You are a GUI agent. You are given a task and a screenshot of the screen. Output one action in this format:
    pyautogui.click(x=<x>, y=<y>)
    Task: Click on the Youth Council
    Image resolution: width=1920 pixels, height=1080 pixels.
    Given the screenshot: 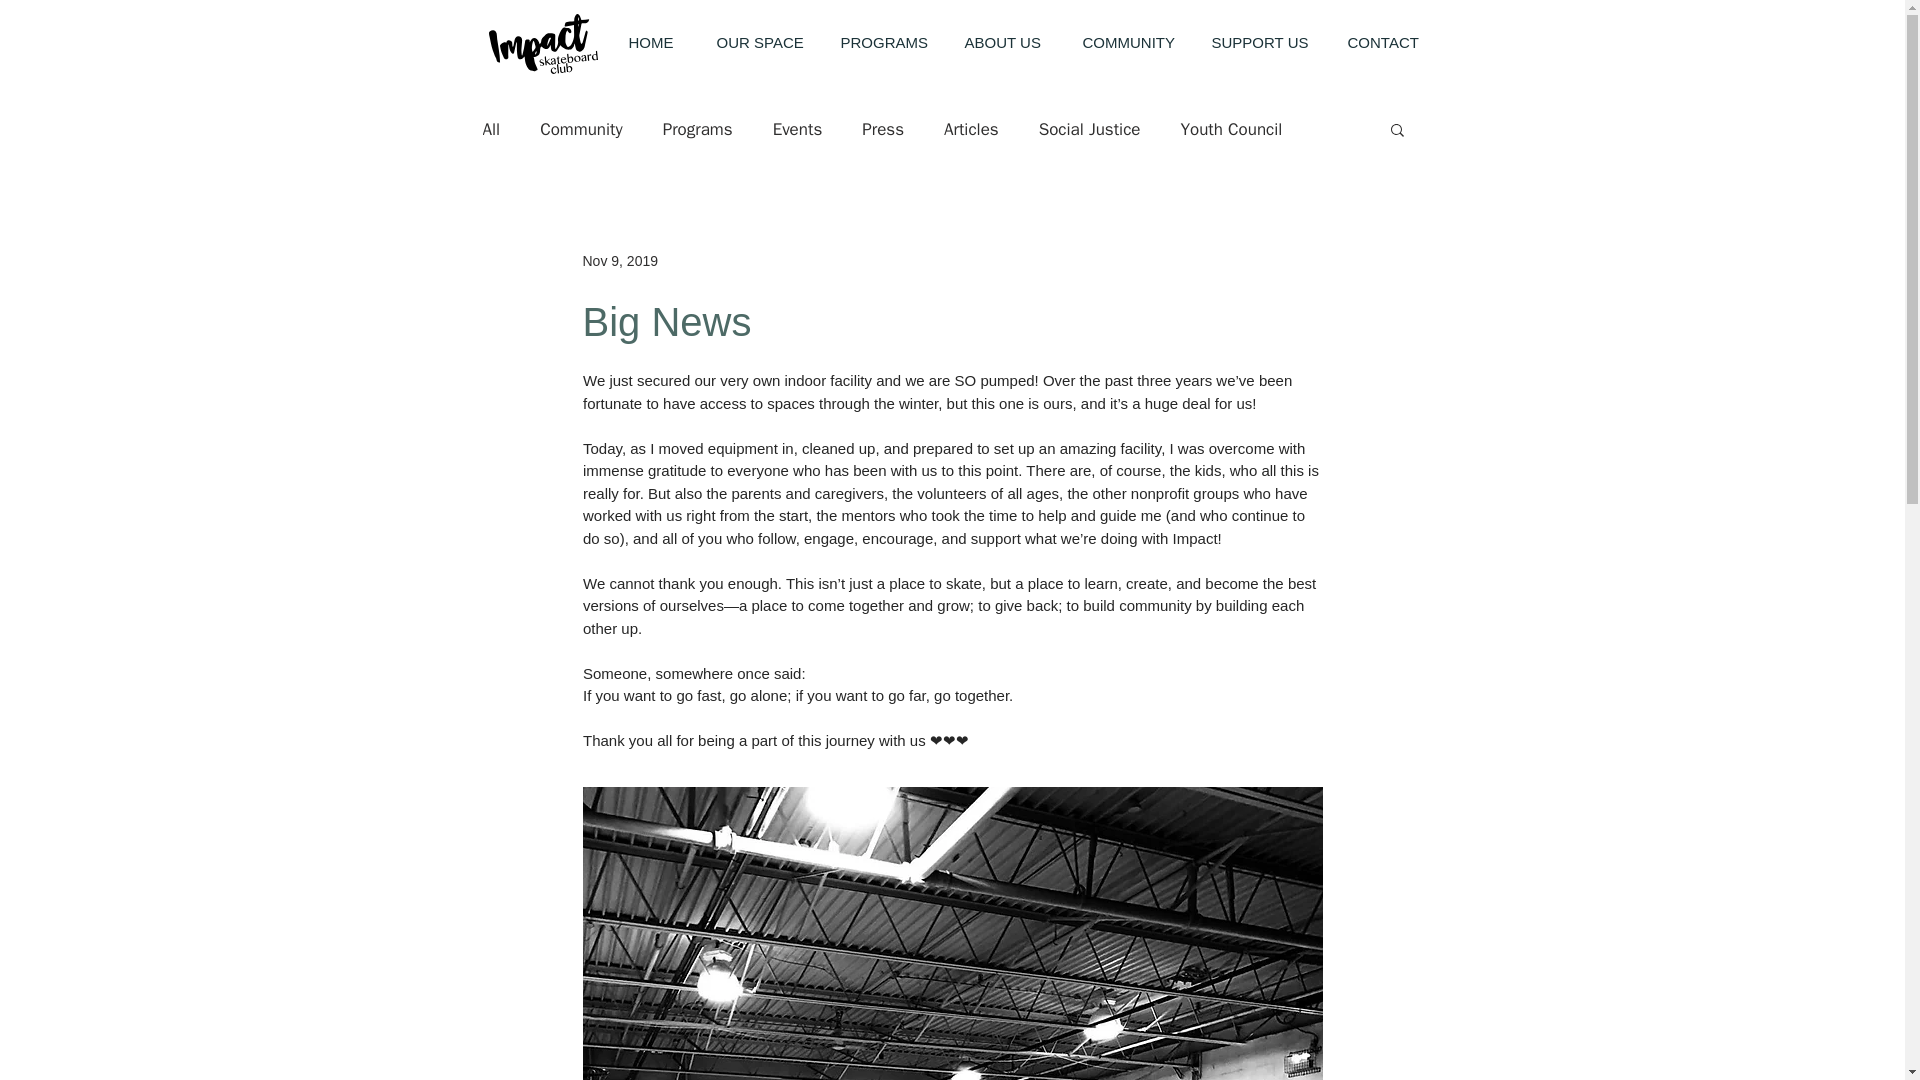 What is the action you would take?
    pyautogui.click(x=1231, y=129)
    